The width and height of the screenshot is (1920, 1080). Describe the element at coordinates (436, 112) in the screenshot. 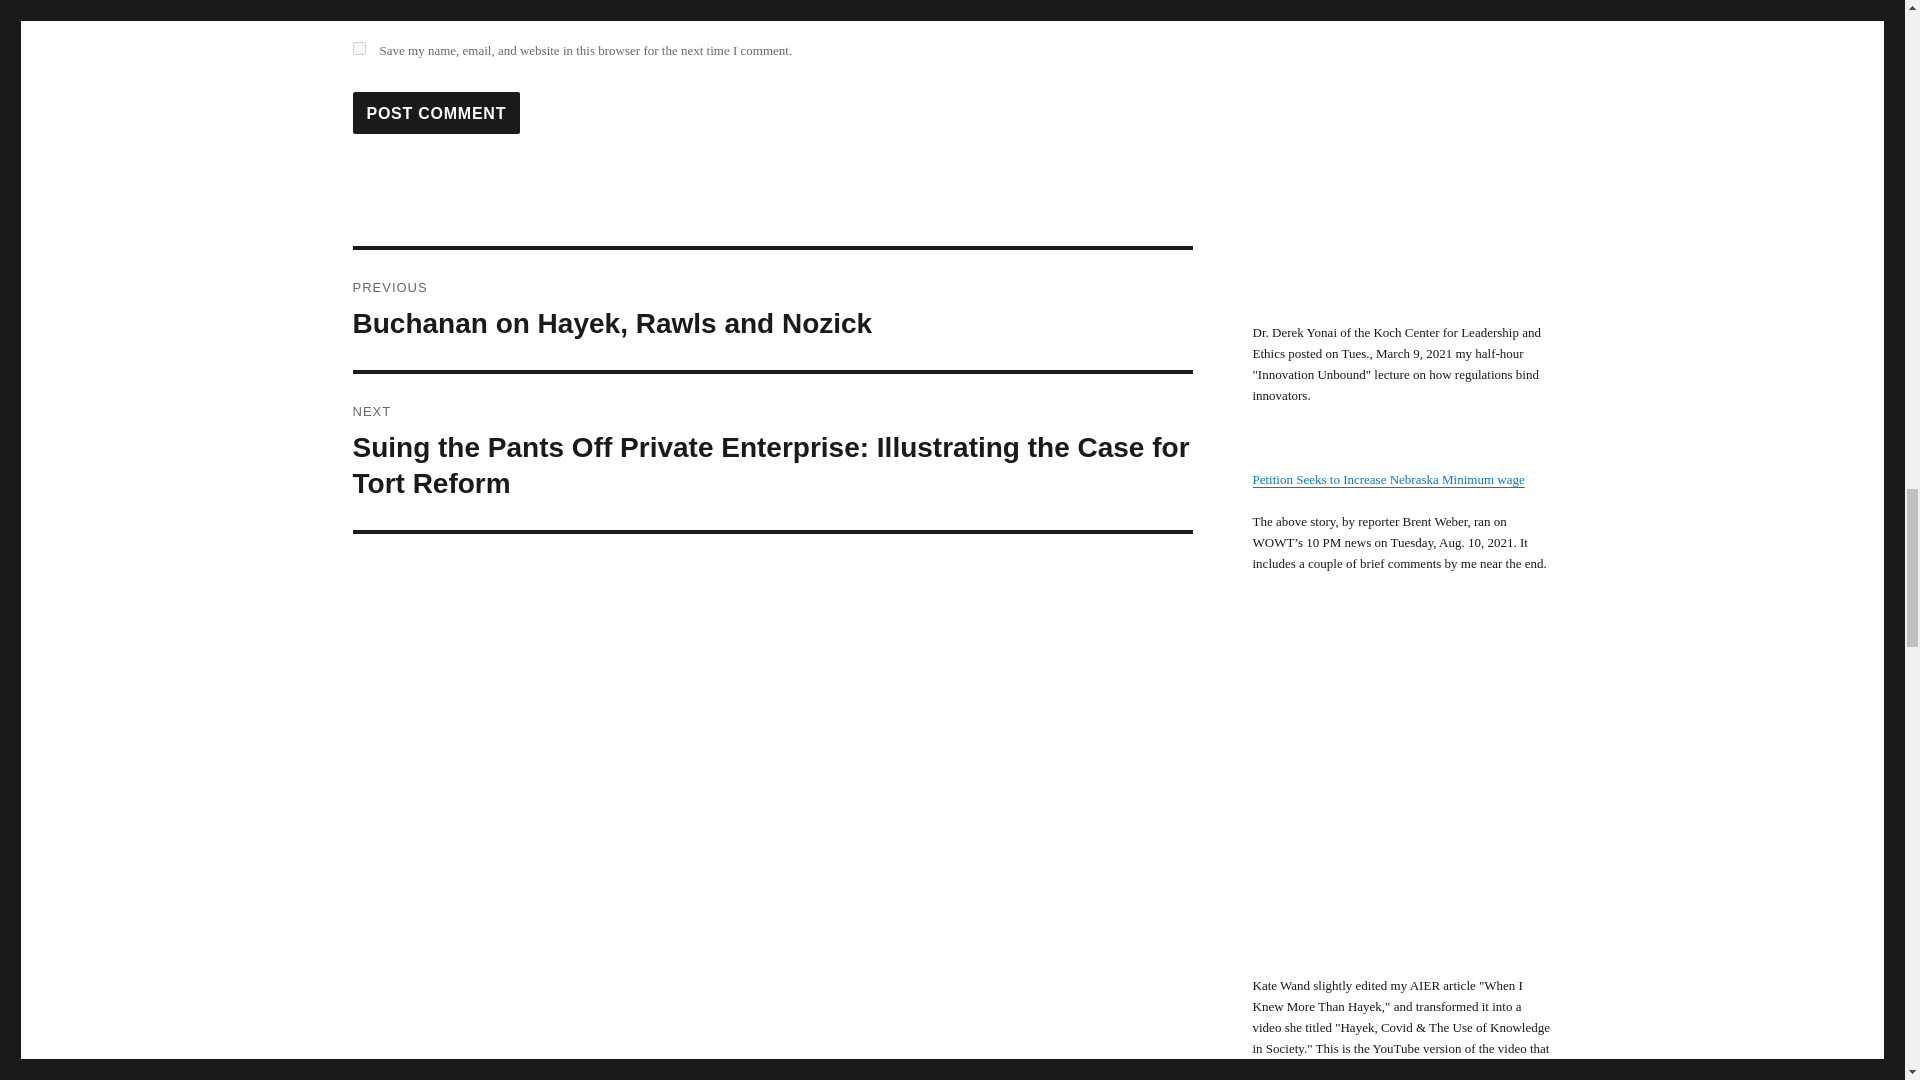

I see `Post Comment` at that location.